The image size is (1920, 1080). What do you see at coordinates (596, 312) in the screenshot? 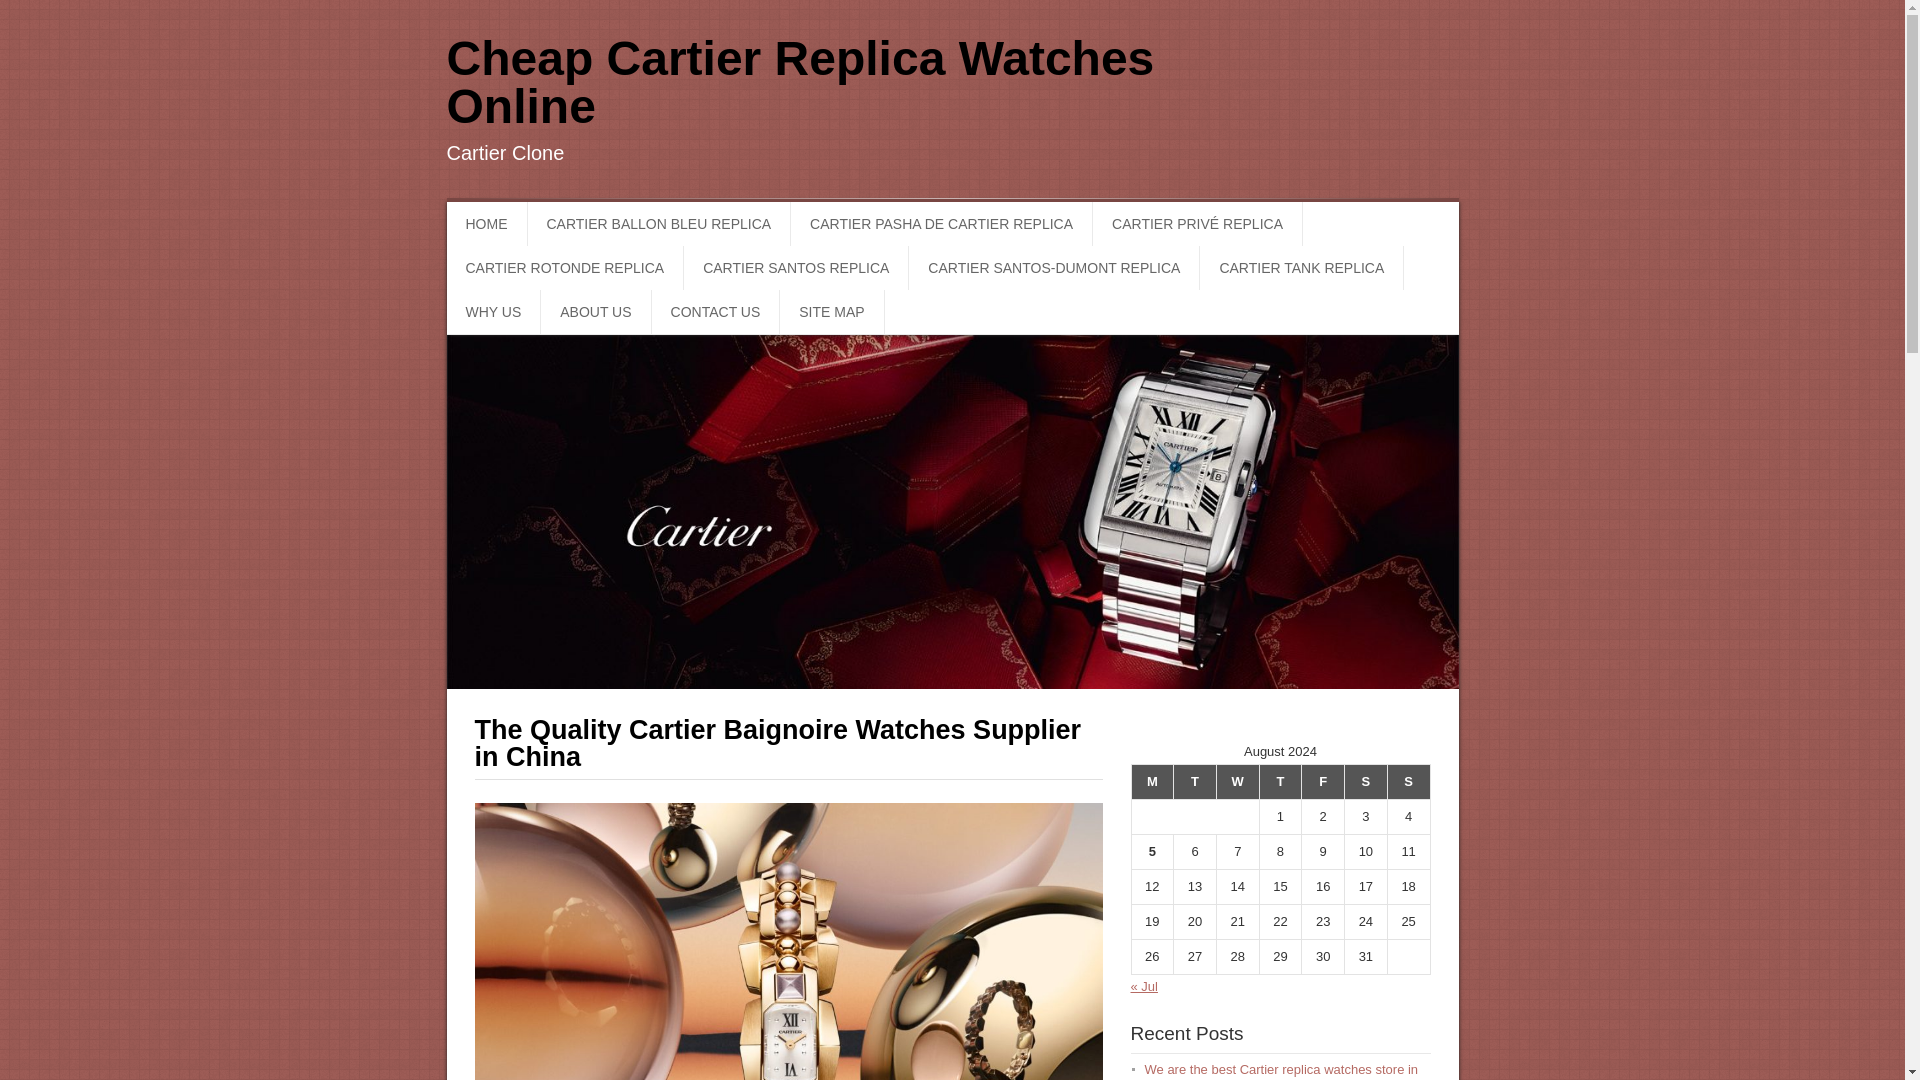
I see `ABOUT US` at bounding box center [596, 312].